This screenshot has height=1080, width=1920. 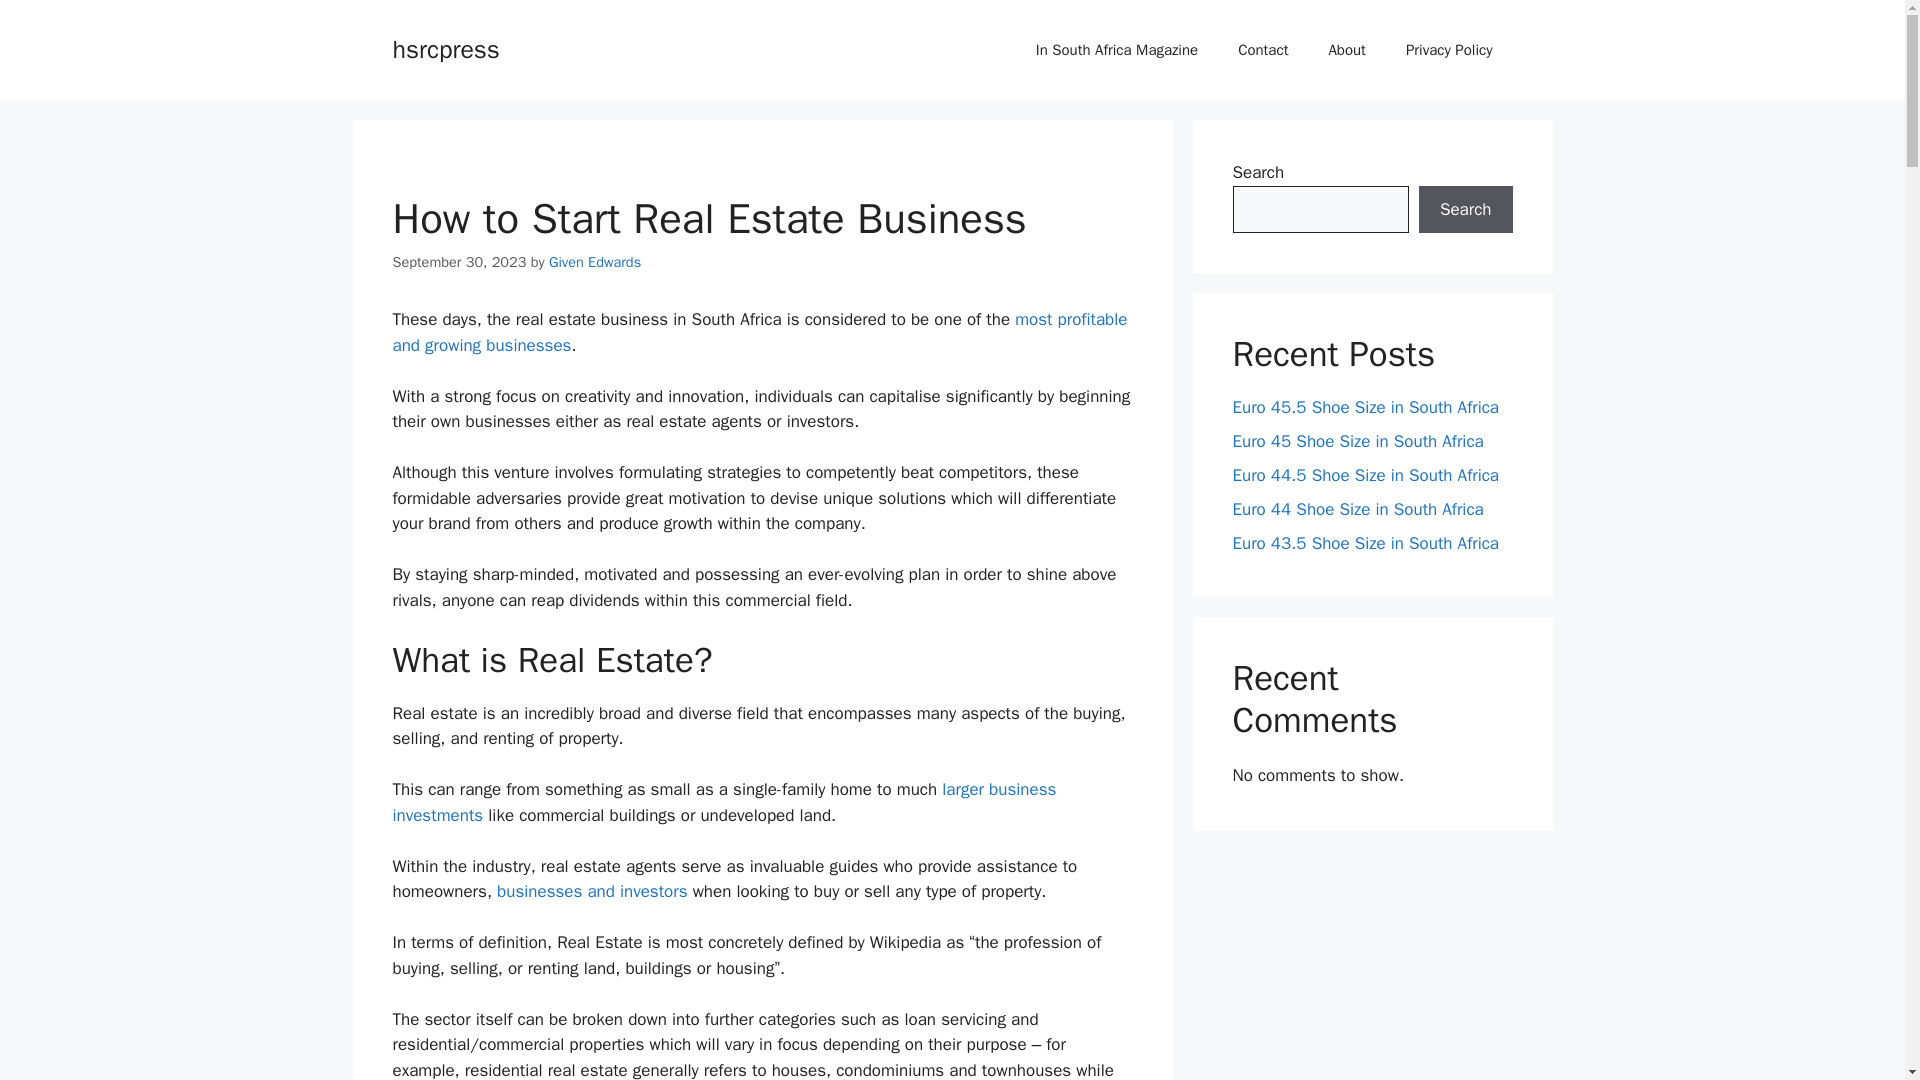 I want to click on Euro 44.5 Shoe Size in South Africa, so click(x=1366, y=476).